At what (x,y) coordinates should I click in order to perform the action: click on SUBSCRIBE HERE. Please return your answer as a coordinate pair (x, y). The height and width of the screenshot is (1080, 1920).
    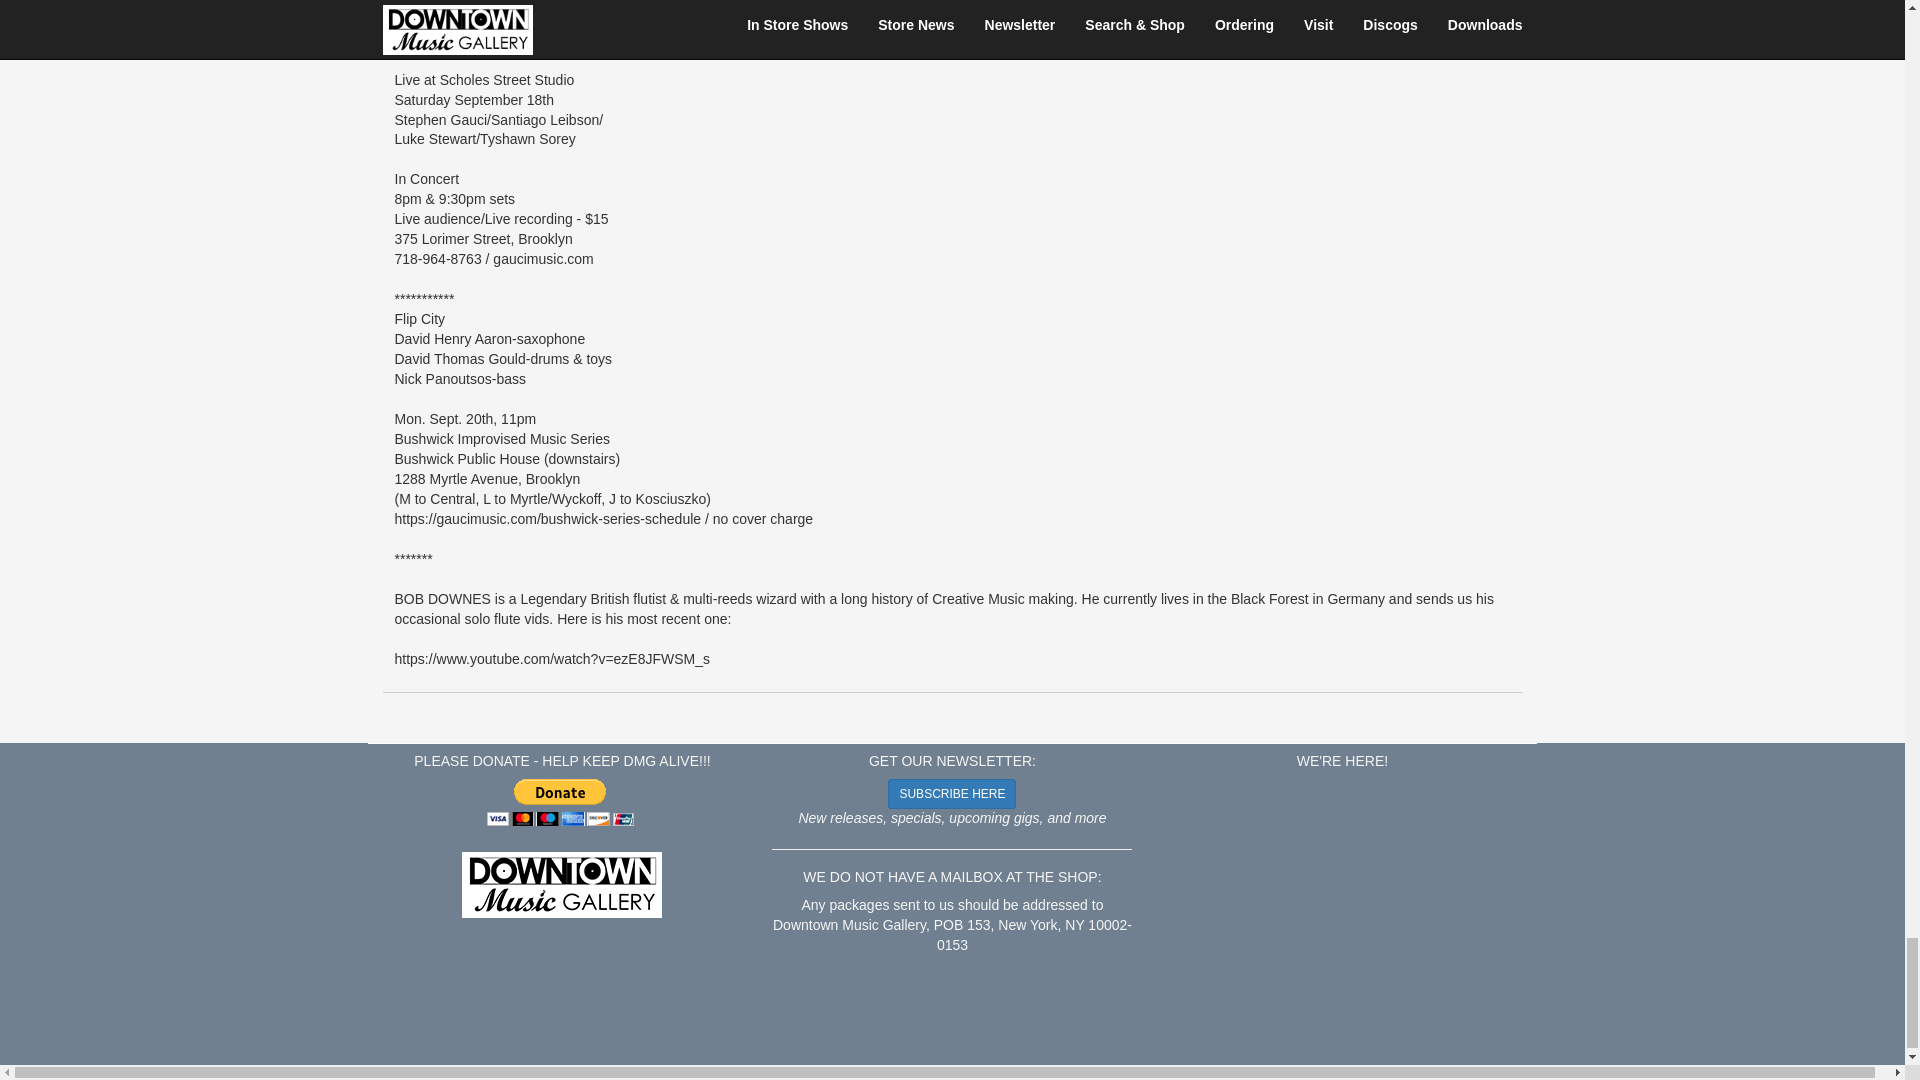
    Looking at the image, I should click on (951, 793).